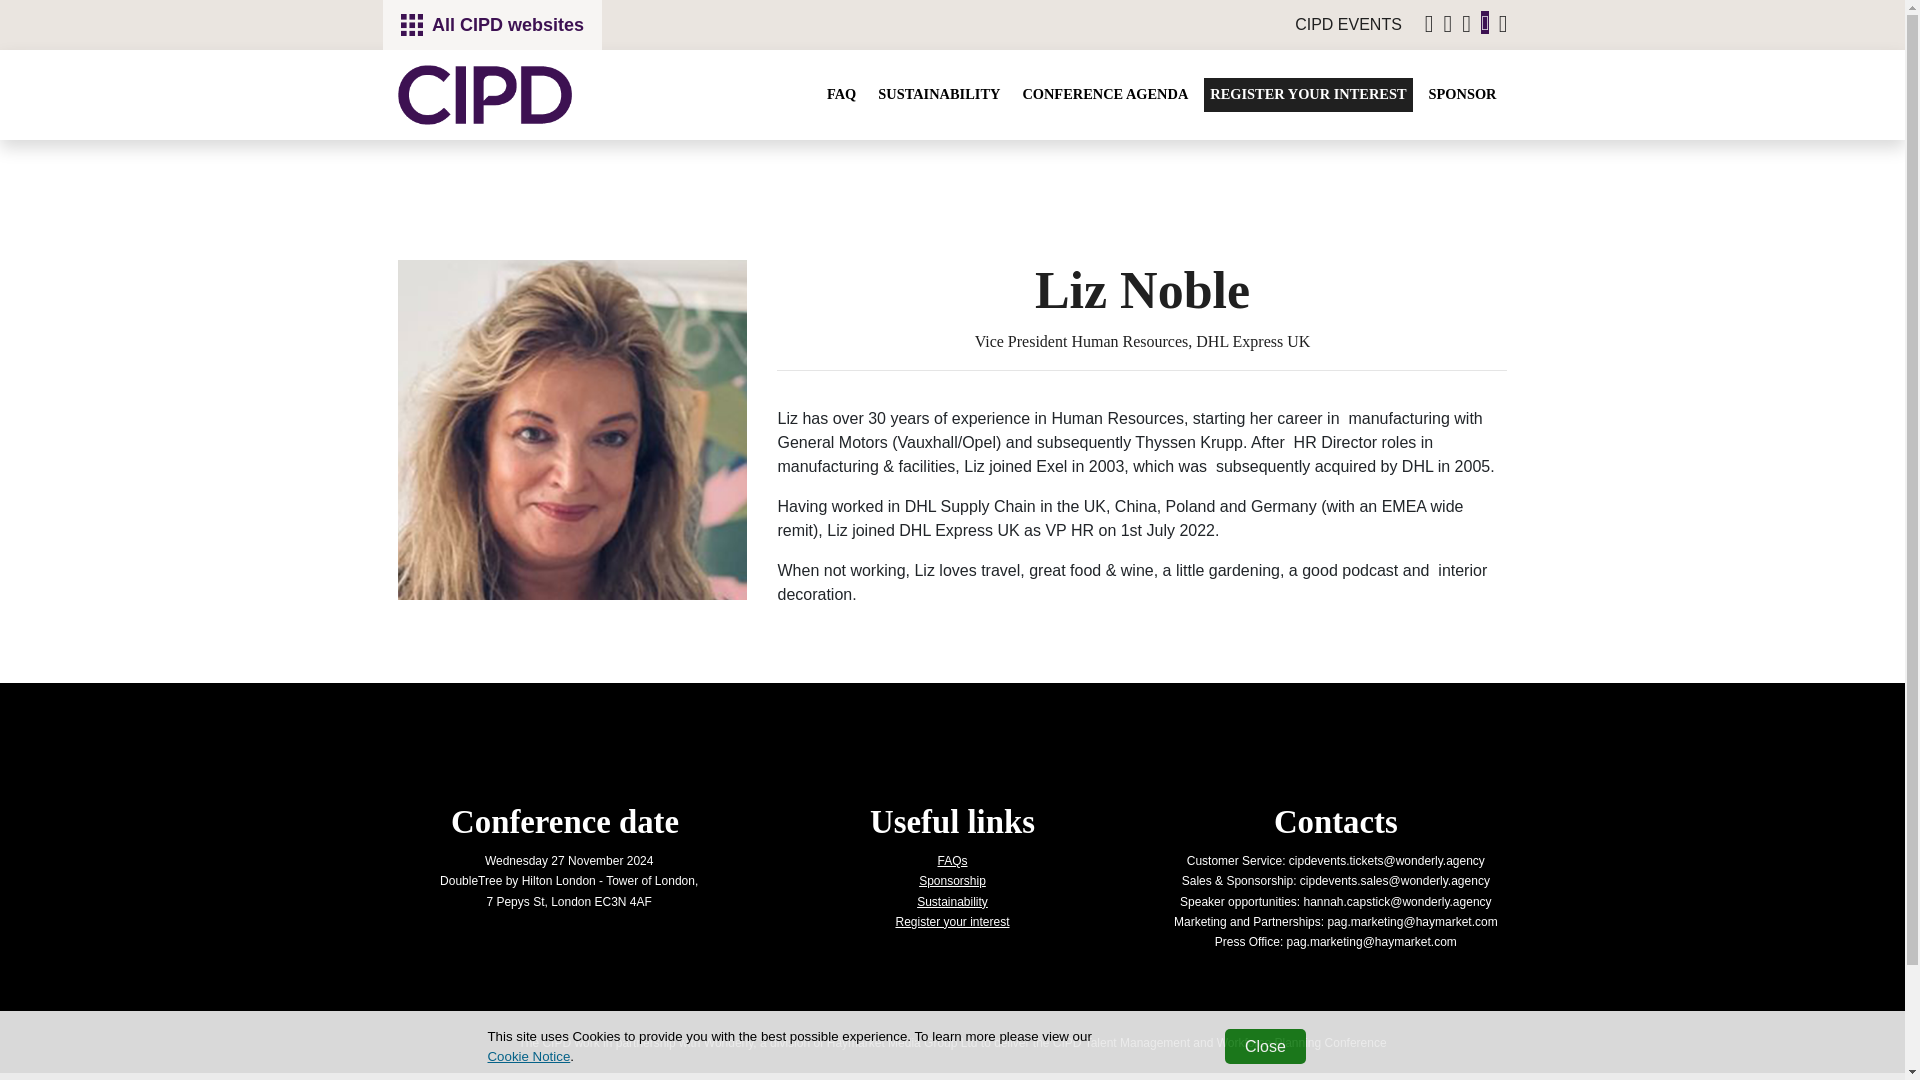  I want to click on FAQ, so click(842, 94).